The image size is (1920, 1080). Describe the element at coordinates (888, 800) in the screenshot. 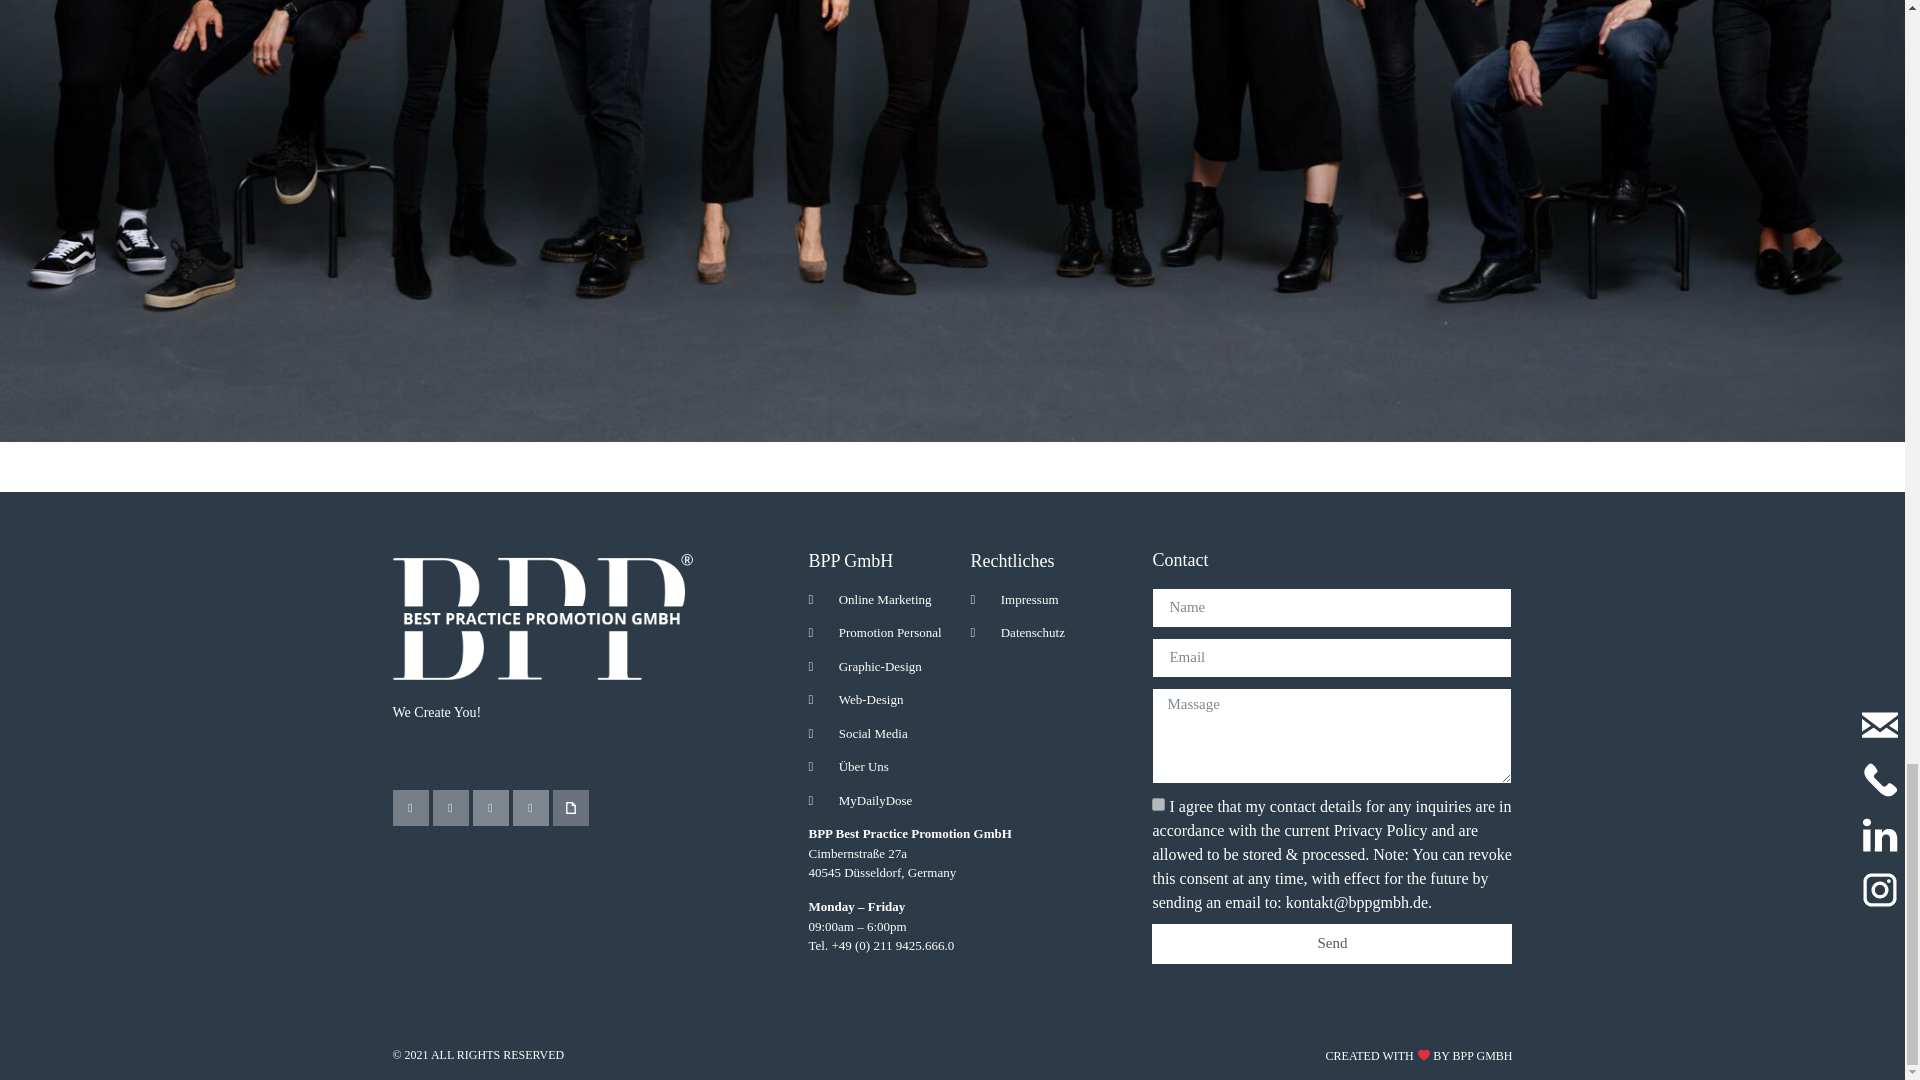

I see `MyDailyDose` at that location.